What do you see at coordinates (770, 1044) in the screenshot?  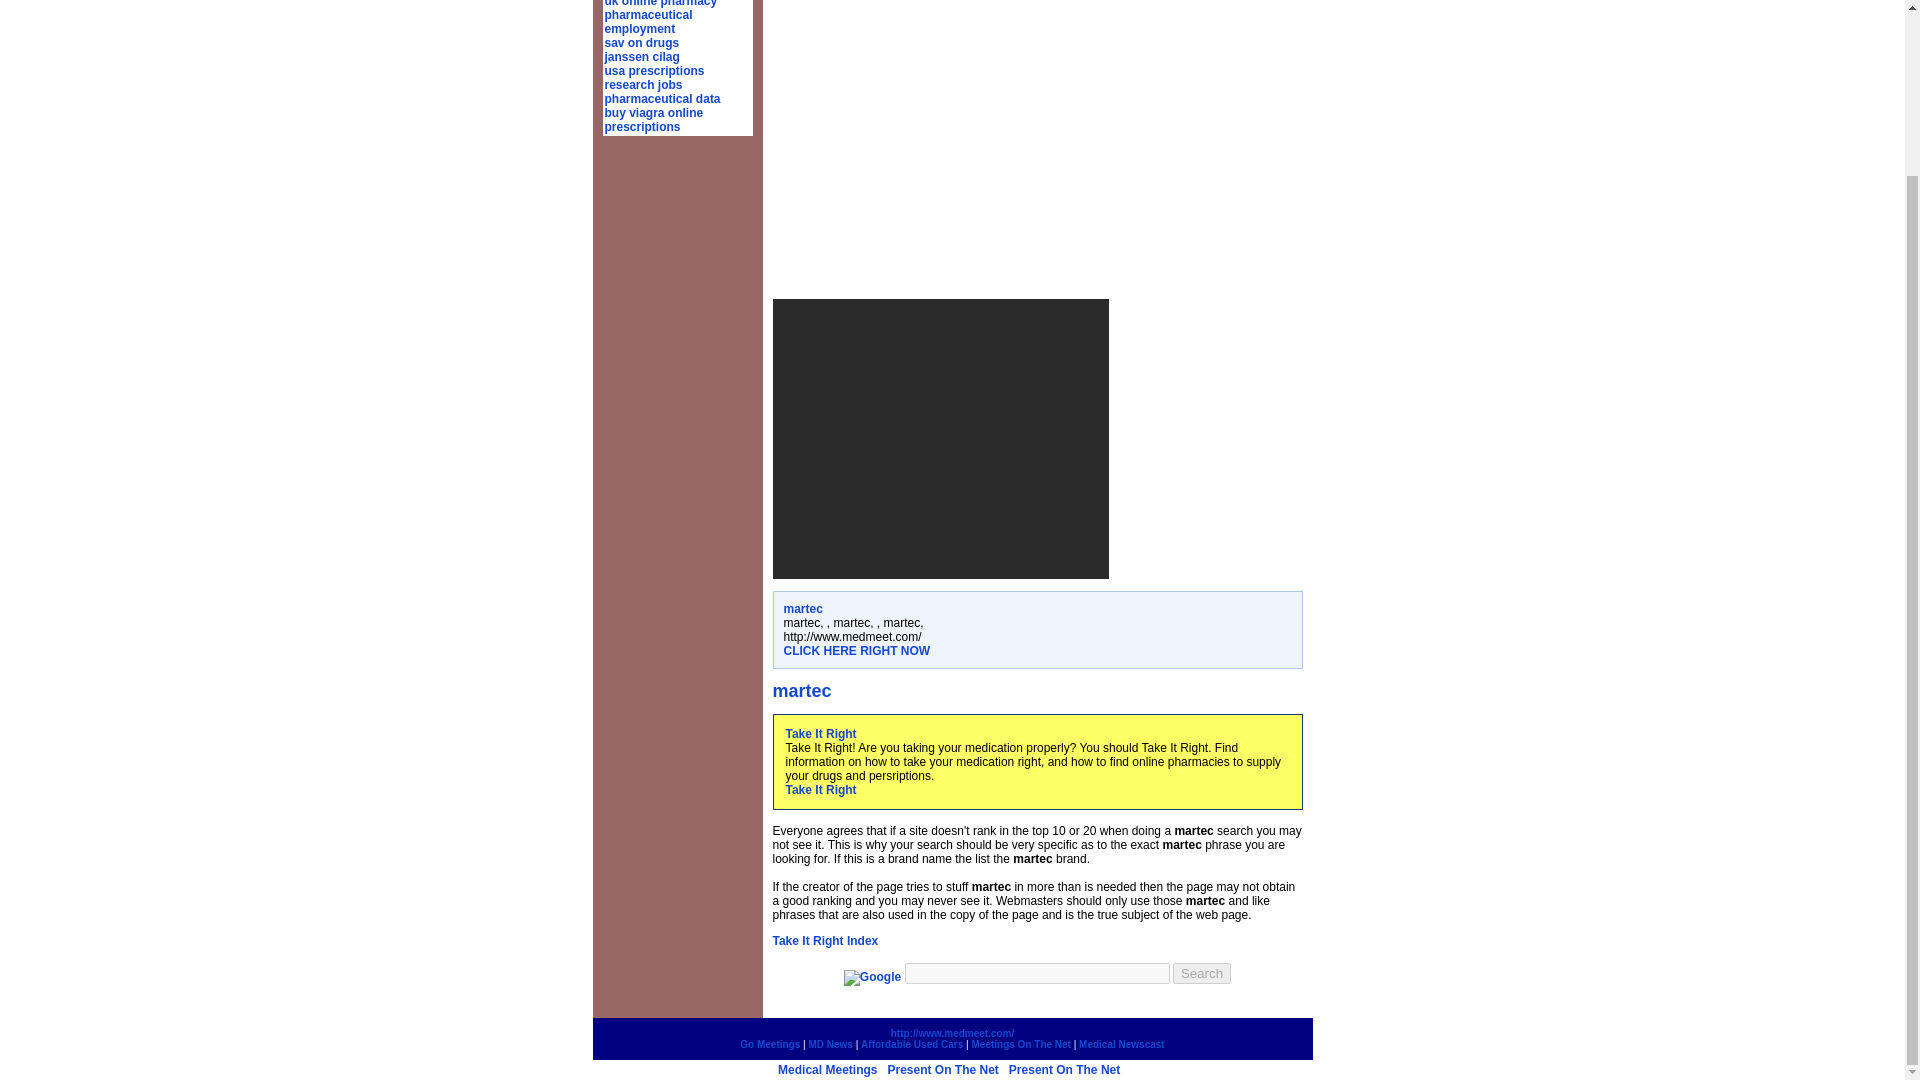 I see `Go Meetings` at bounding box center [770, 1044].